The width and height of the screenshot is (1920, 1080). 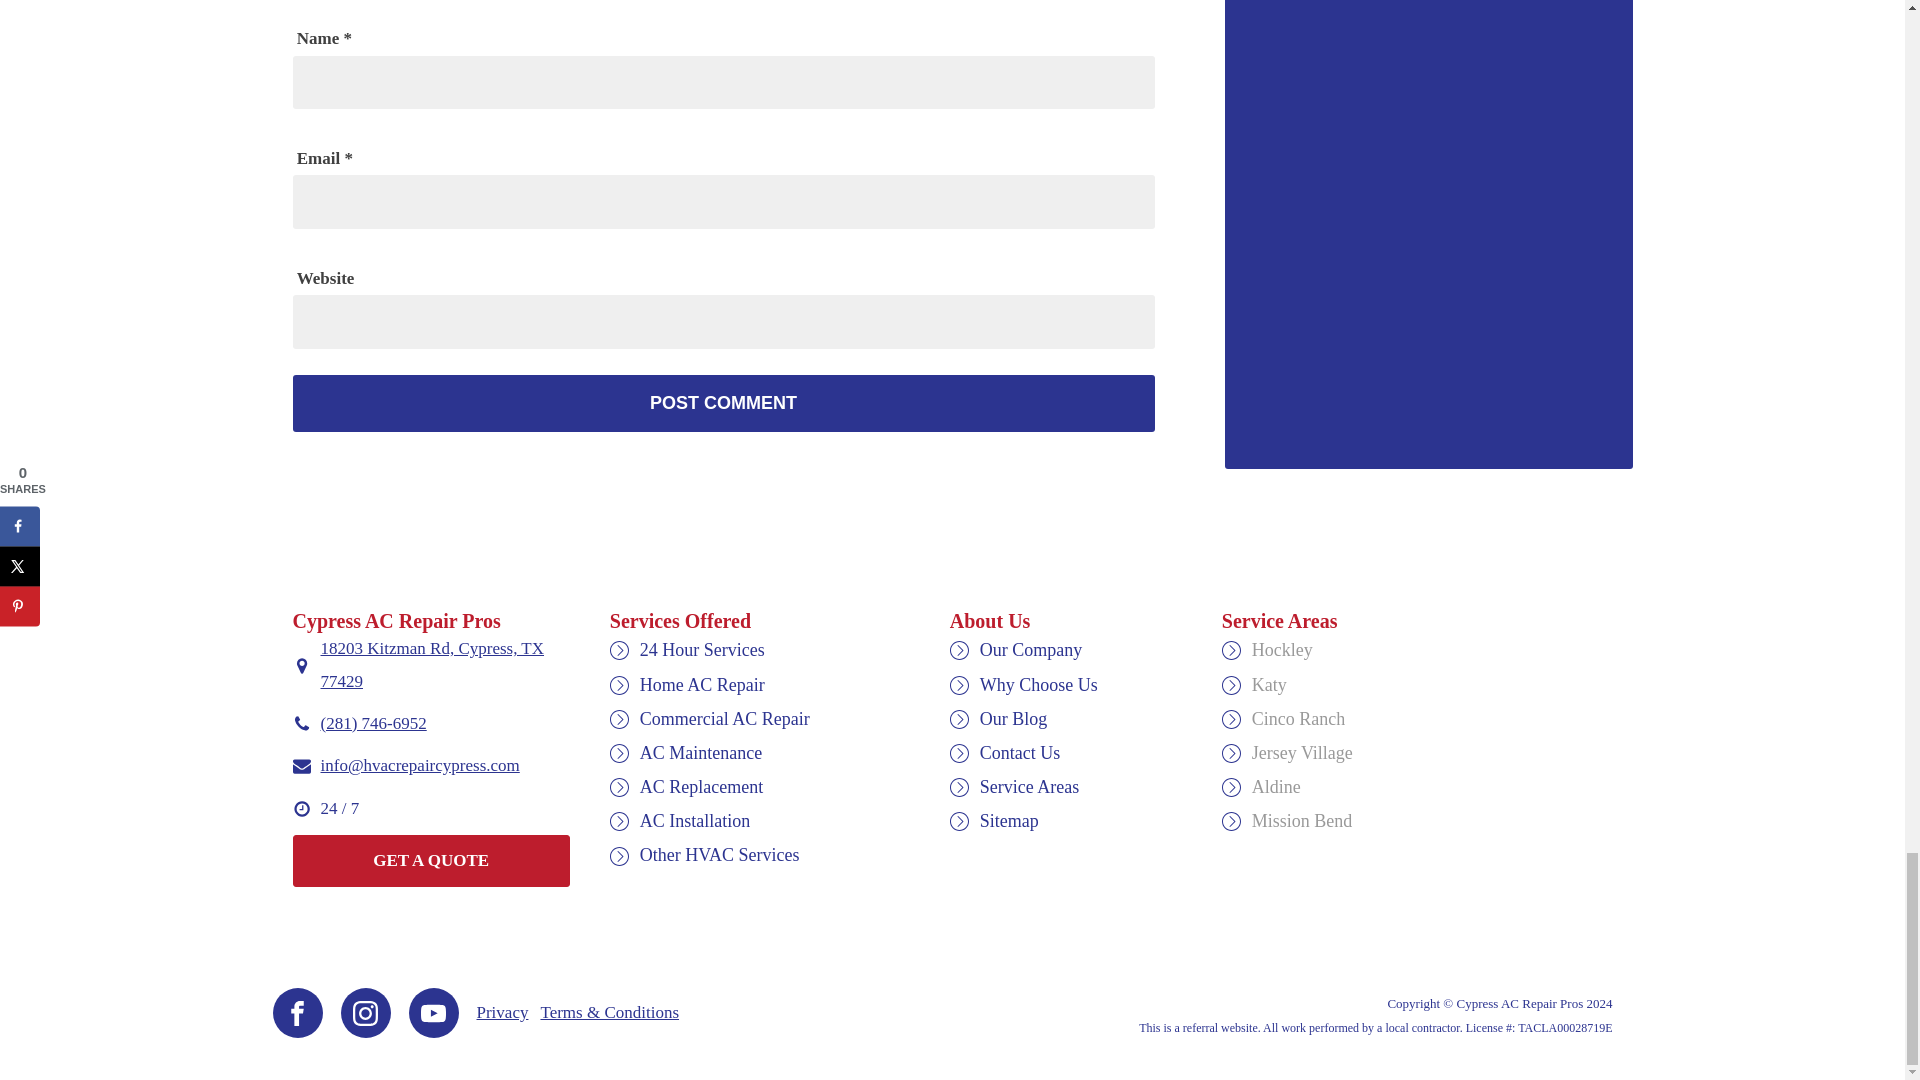 I want to click on AC Maintenance, so click(x=700, y=752).